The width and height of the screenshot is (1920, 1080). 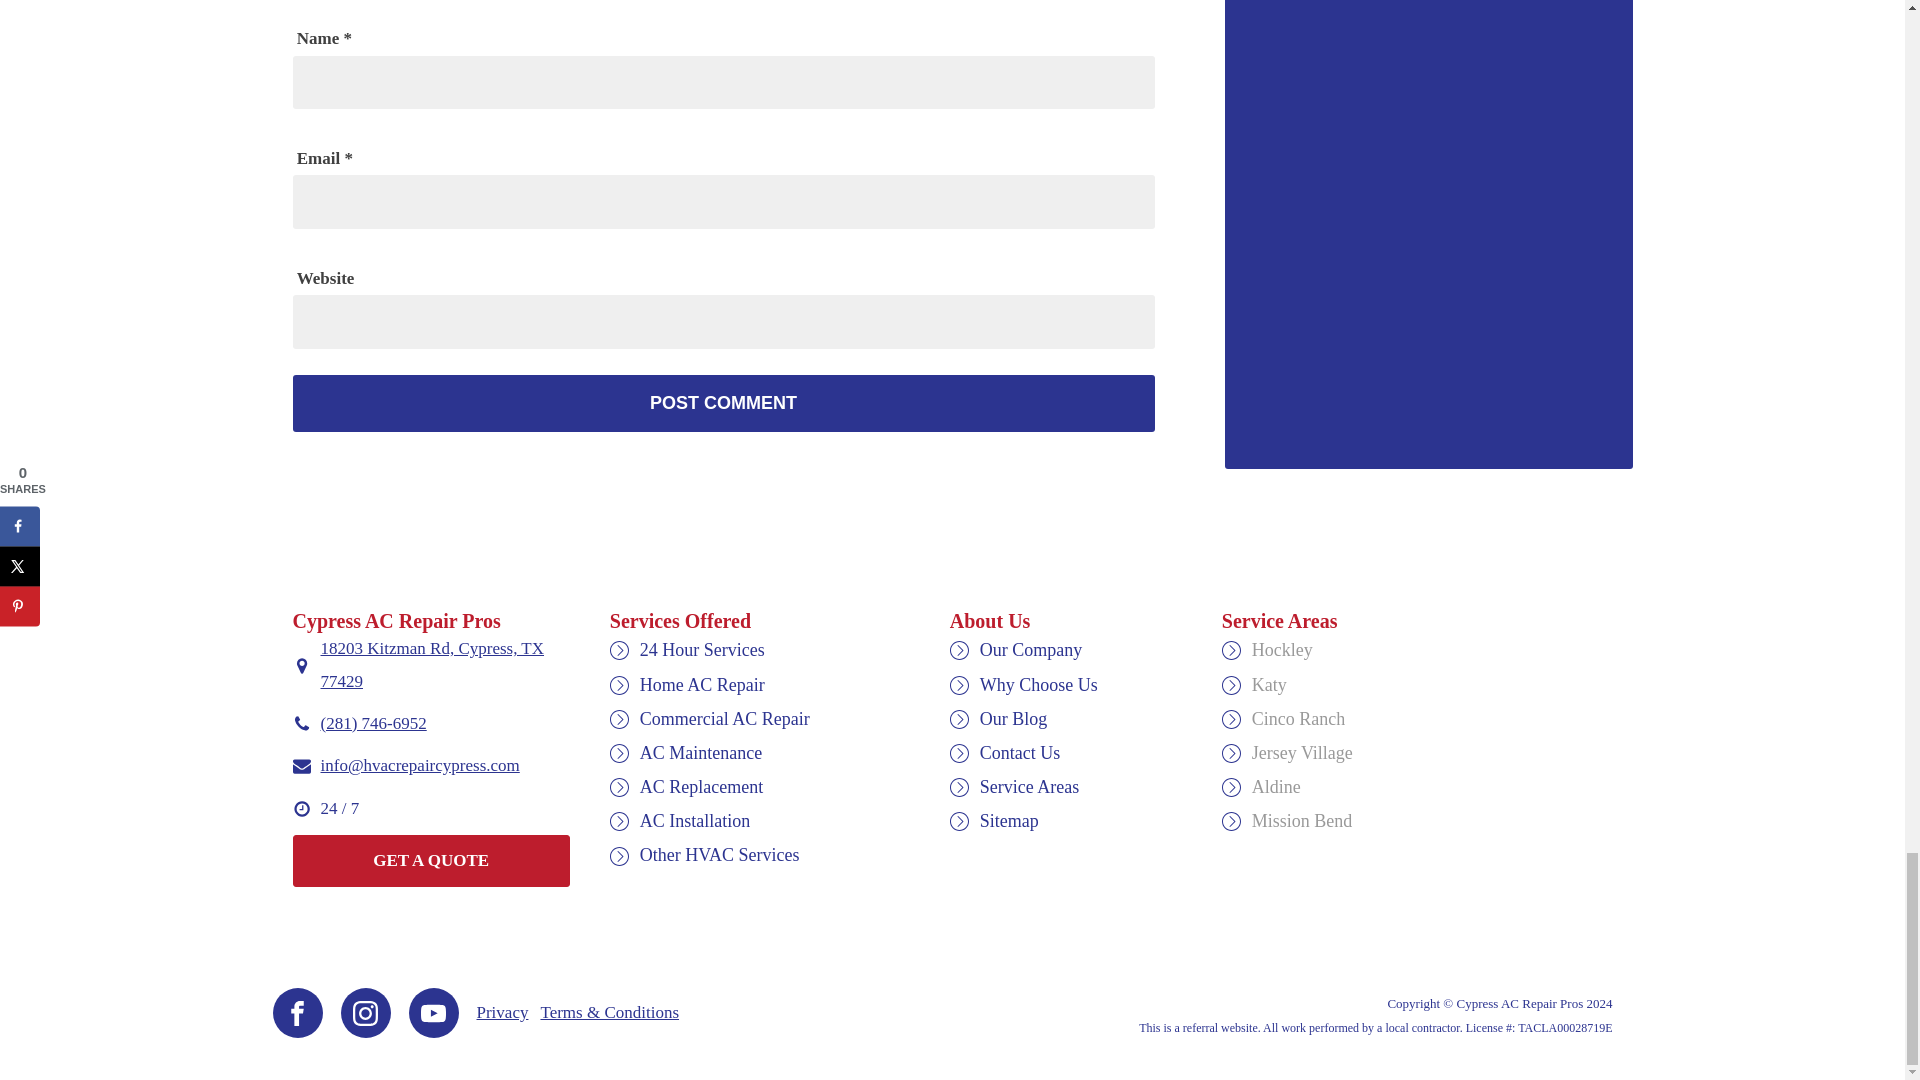 I want to click on AC Maintenance, so click(x=700, y=752).